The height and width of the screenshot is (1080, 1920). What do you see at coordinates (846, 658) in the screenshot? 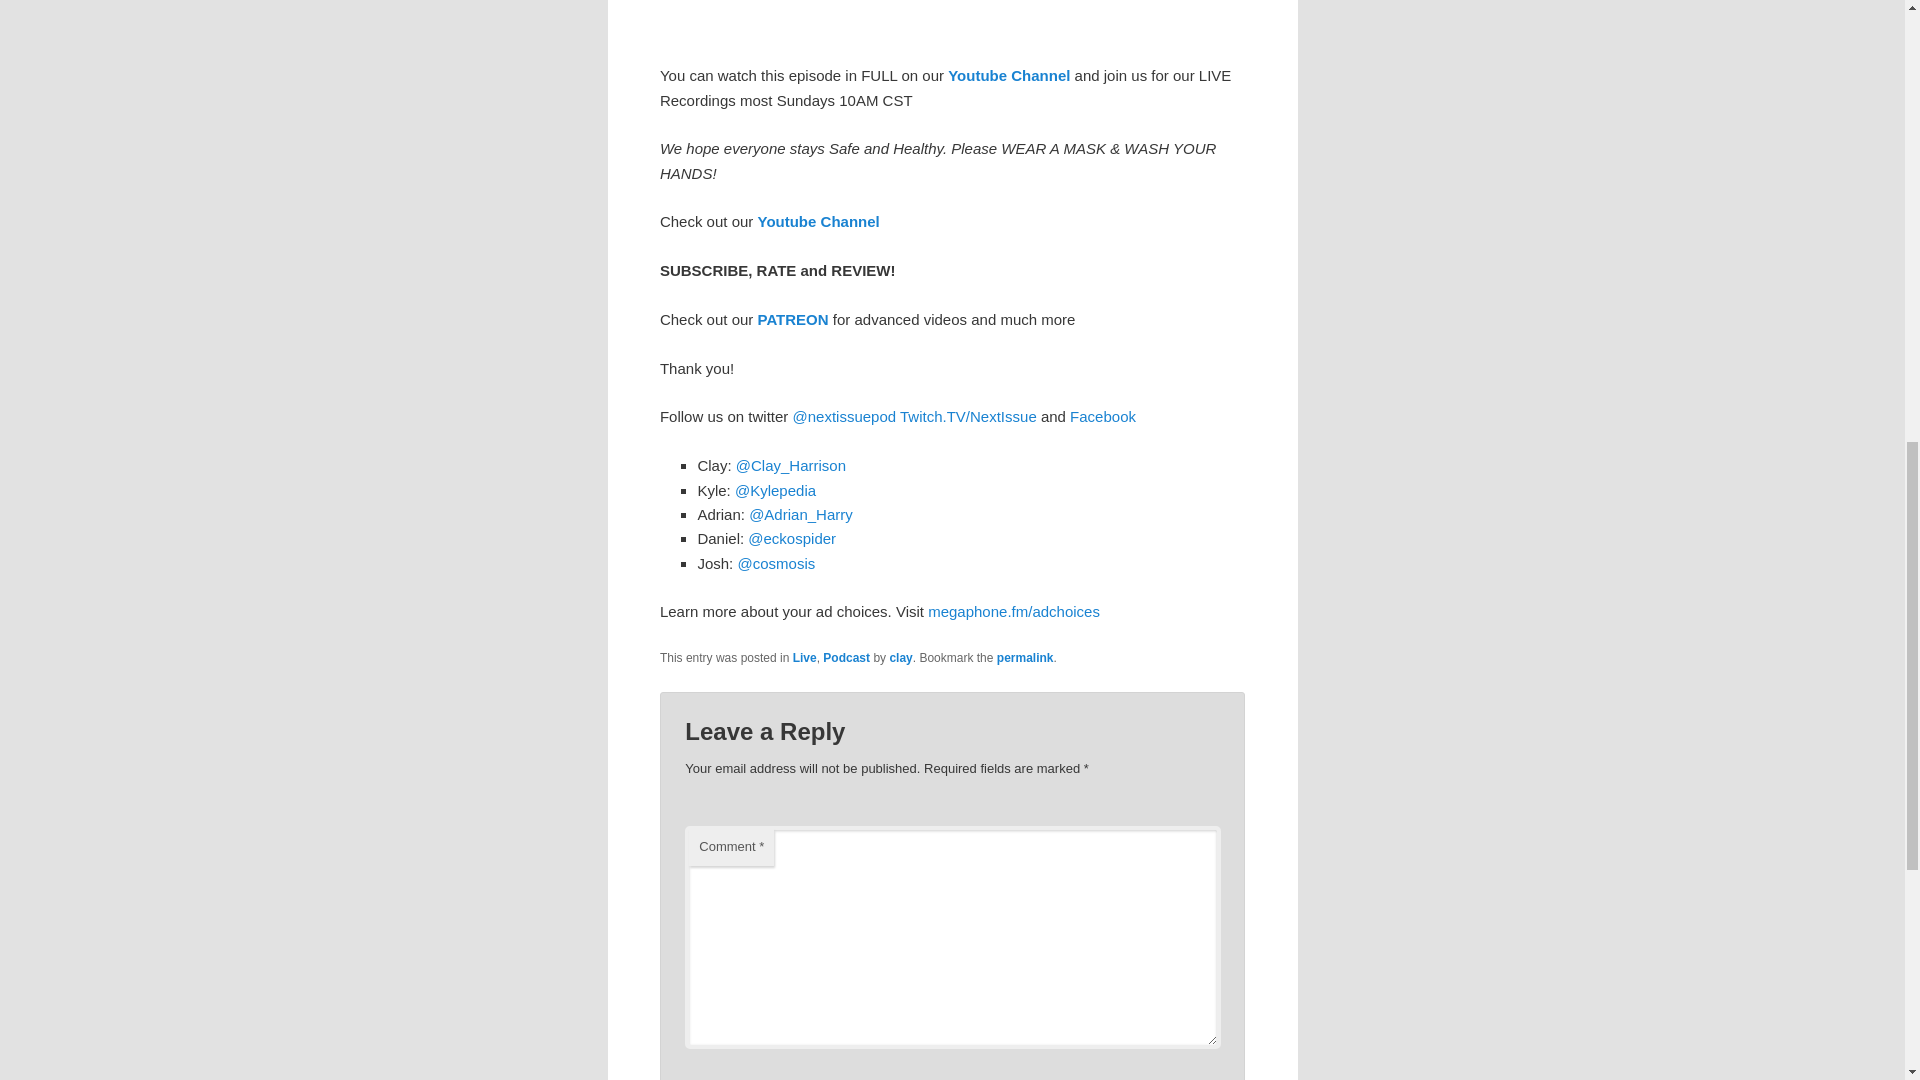
I see `Podcast` at bounding box center [846, 658].